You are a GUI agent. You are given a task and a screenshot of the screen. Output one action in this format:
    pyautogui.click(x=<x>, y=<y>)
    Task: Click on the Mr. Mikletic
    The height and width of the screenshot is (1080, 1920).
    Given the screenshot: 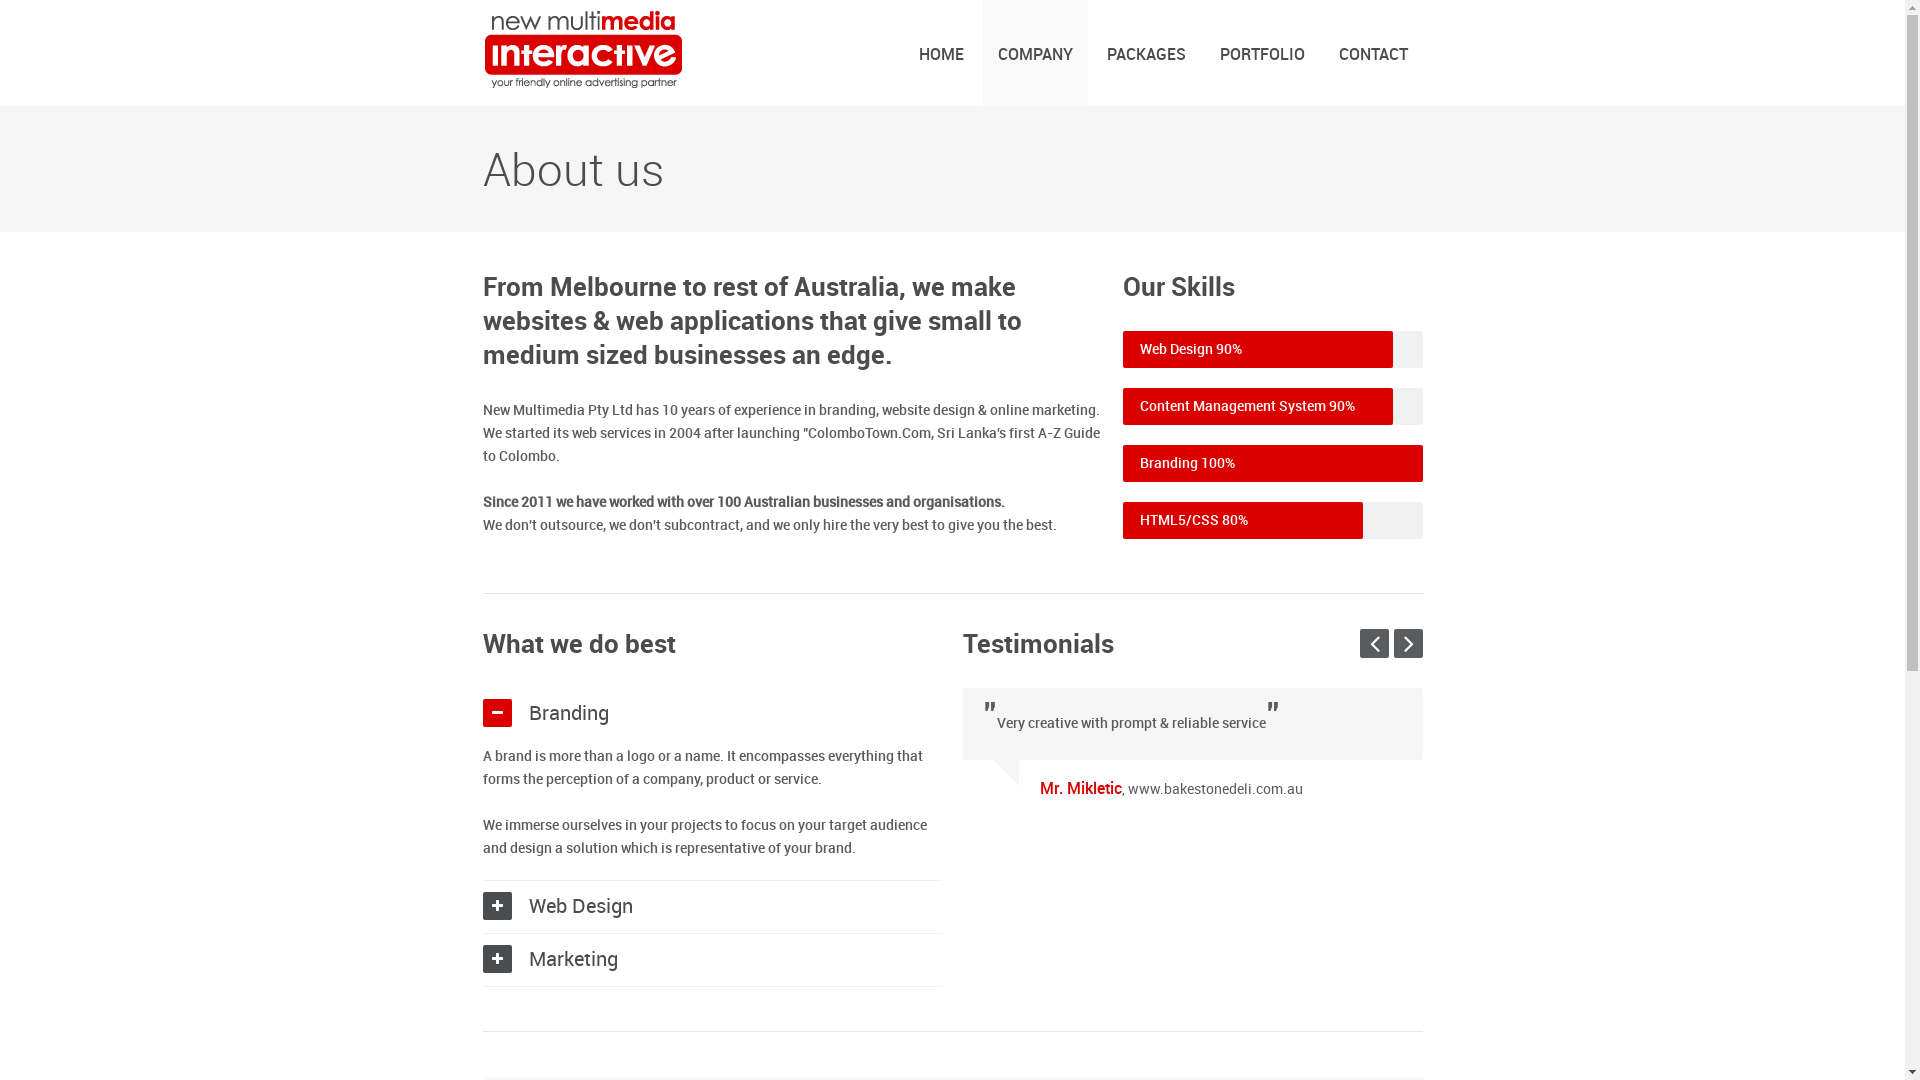 What is the action you would take?
    pyautogui.click(x=1081, y=790)
    